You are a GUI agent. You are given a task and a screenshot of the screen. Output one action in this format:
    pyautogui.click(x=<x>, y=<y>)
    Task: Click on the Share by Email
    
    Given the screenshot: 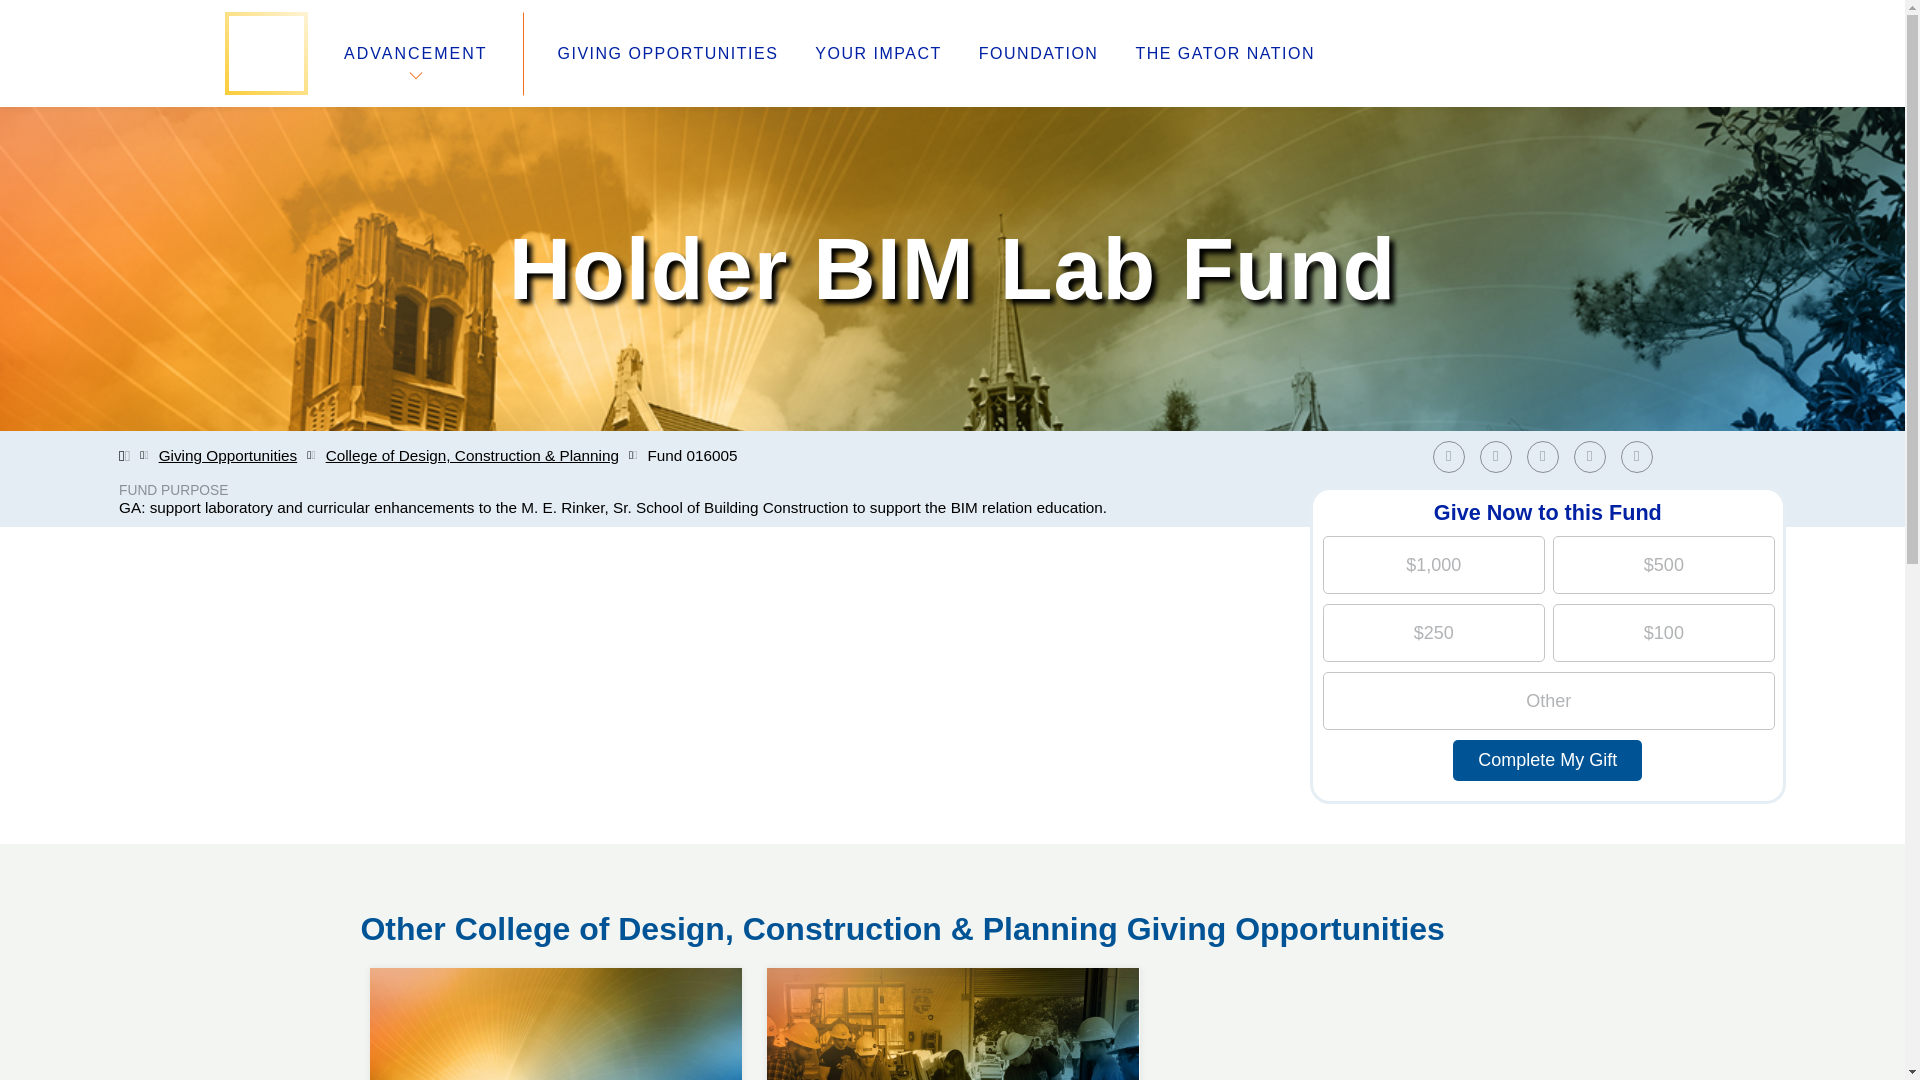 What is the action you would take?
    pyautogui.click(x=1636, y=456)
    